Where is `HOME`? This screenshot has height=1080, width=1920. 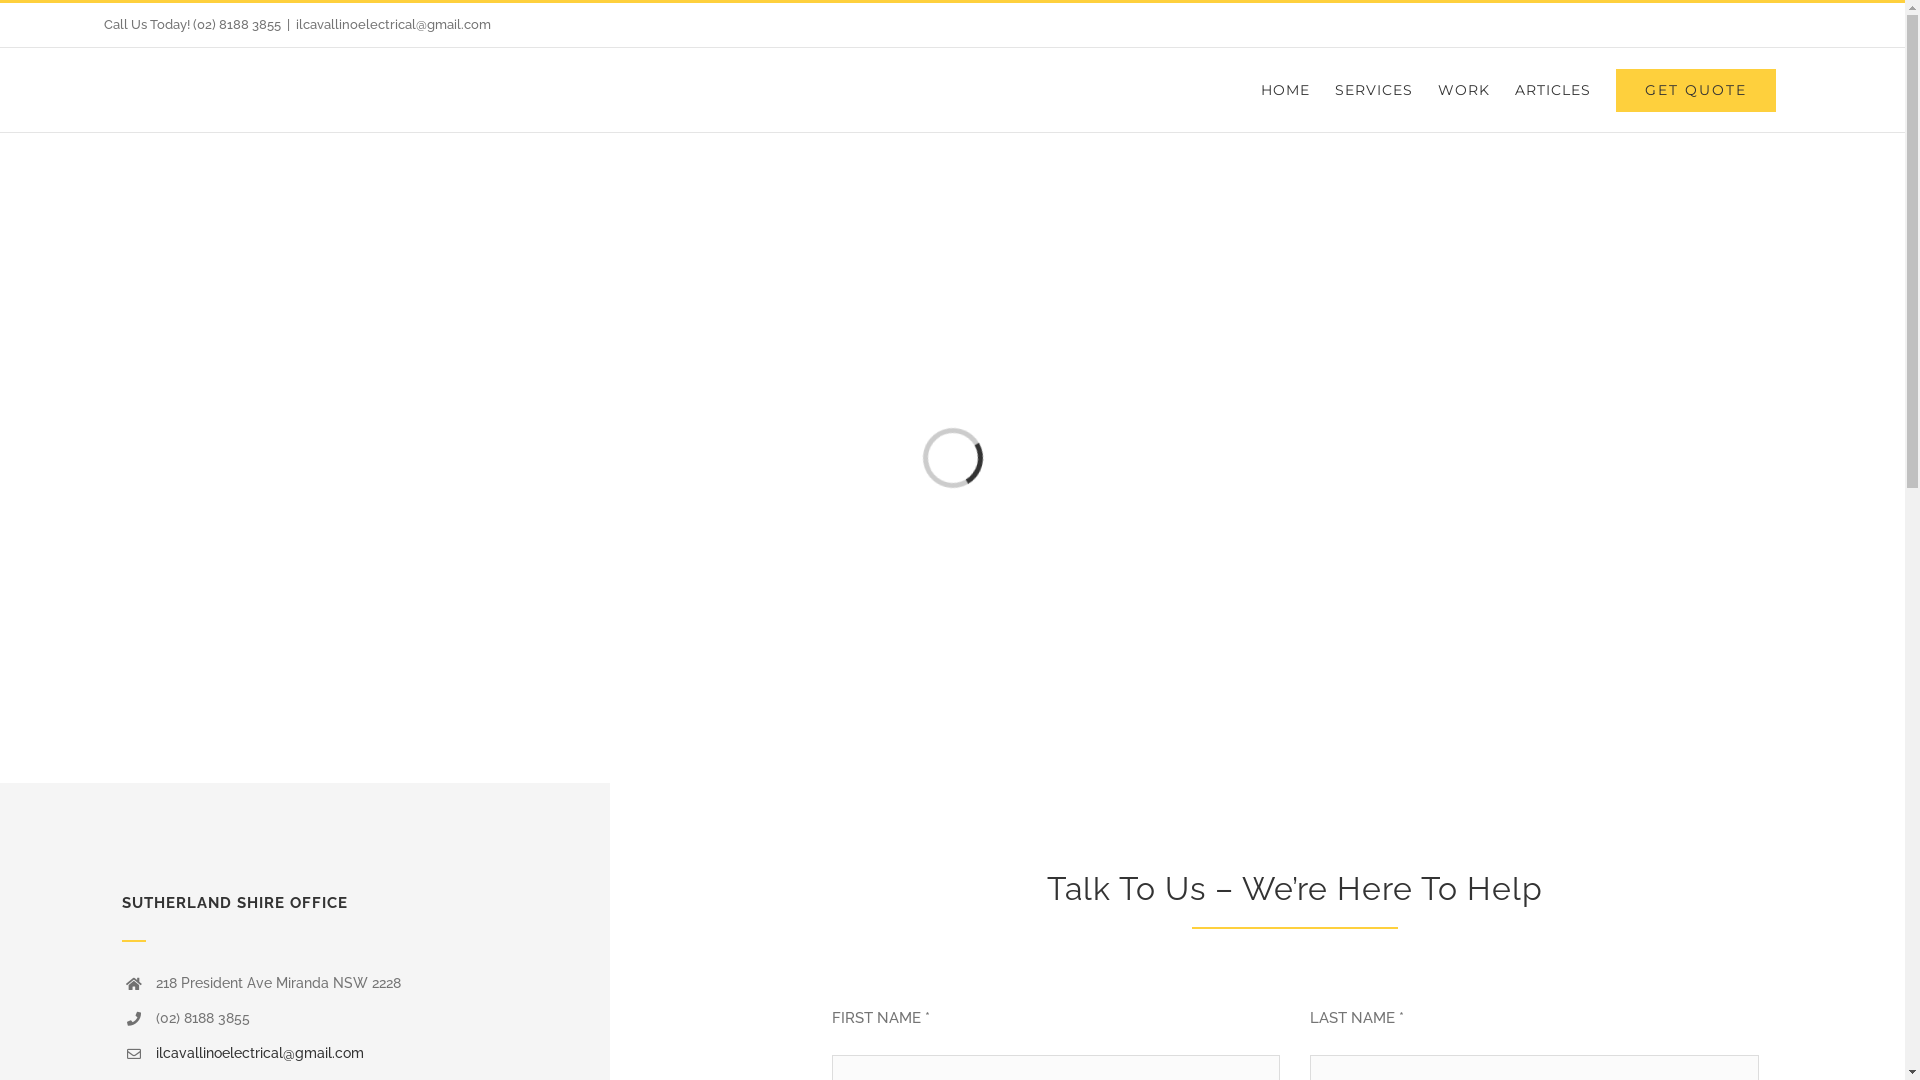 HOME is located at coordinates (1286, 90).